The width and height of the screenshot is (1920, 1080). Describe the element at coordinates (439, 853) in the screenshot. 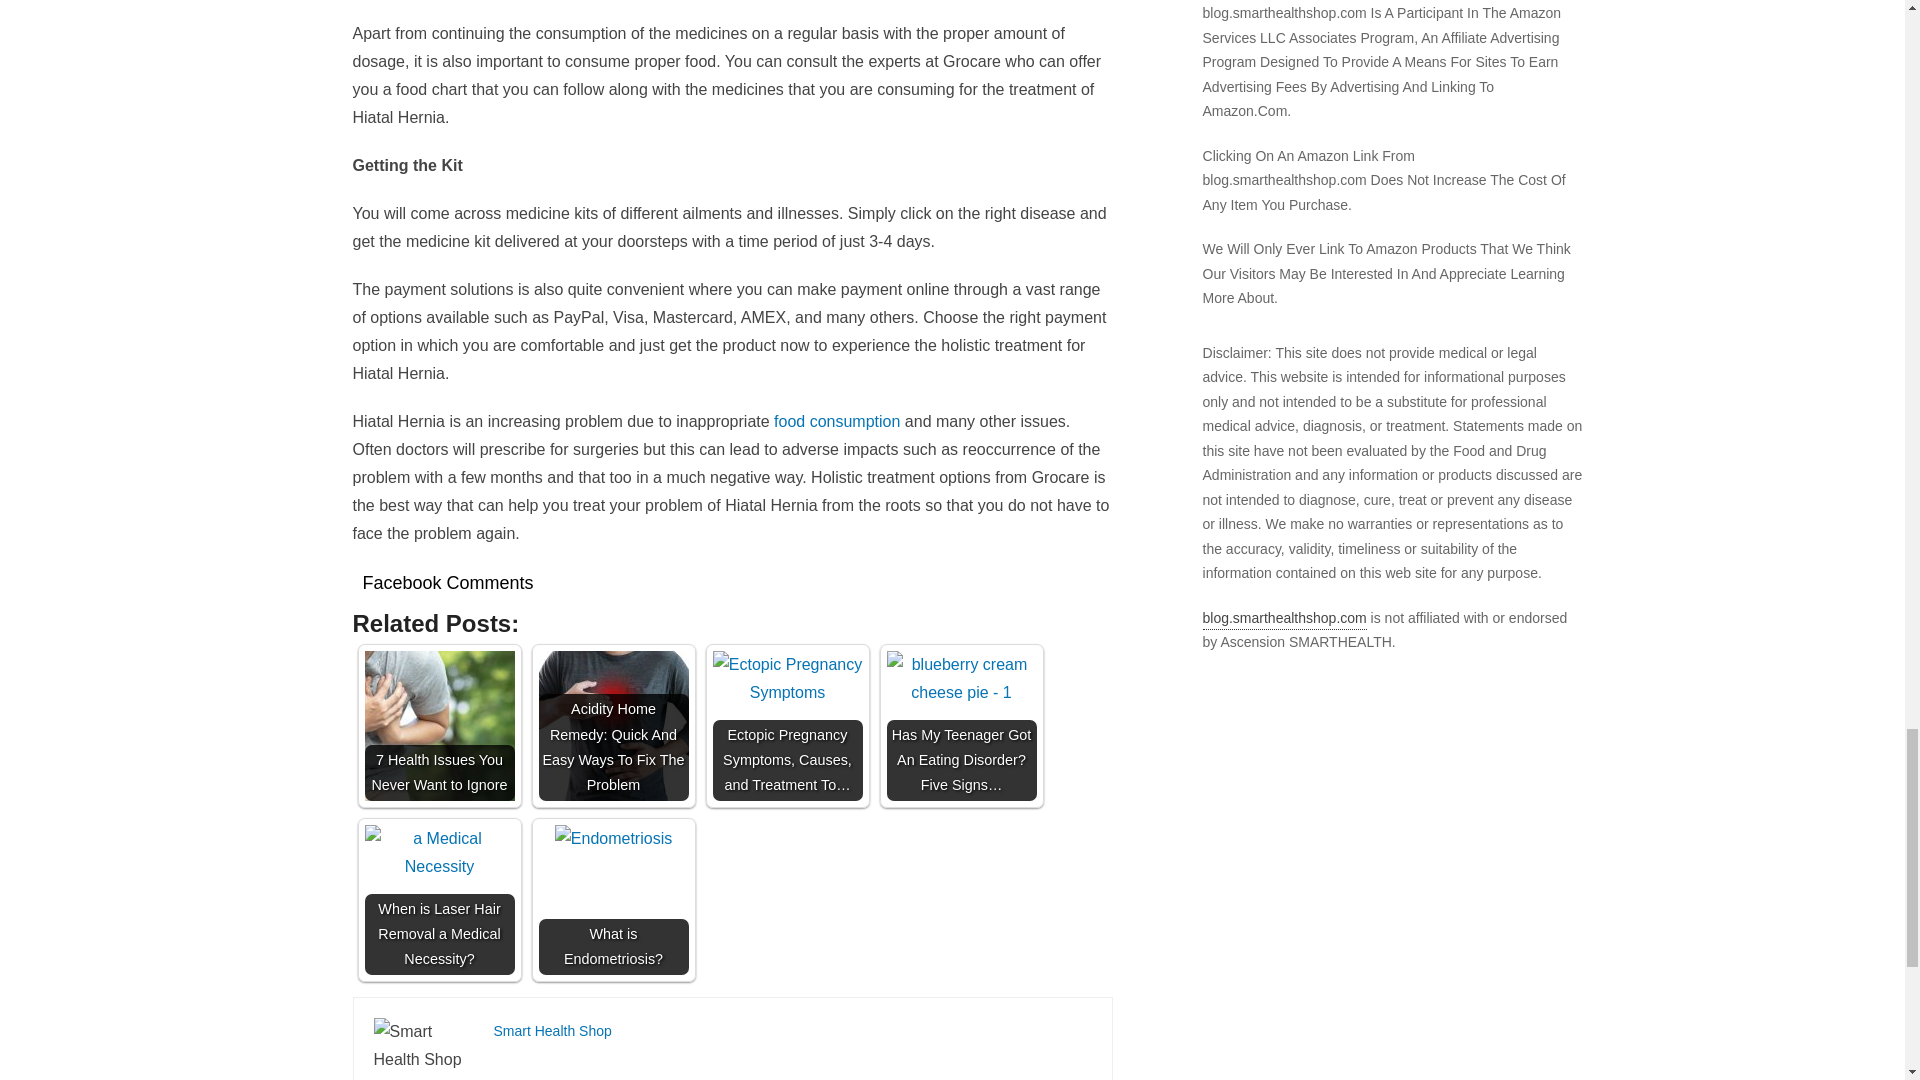

I see `When is Laser Hair Removal a Medical Necessity?` at that location.